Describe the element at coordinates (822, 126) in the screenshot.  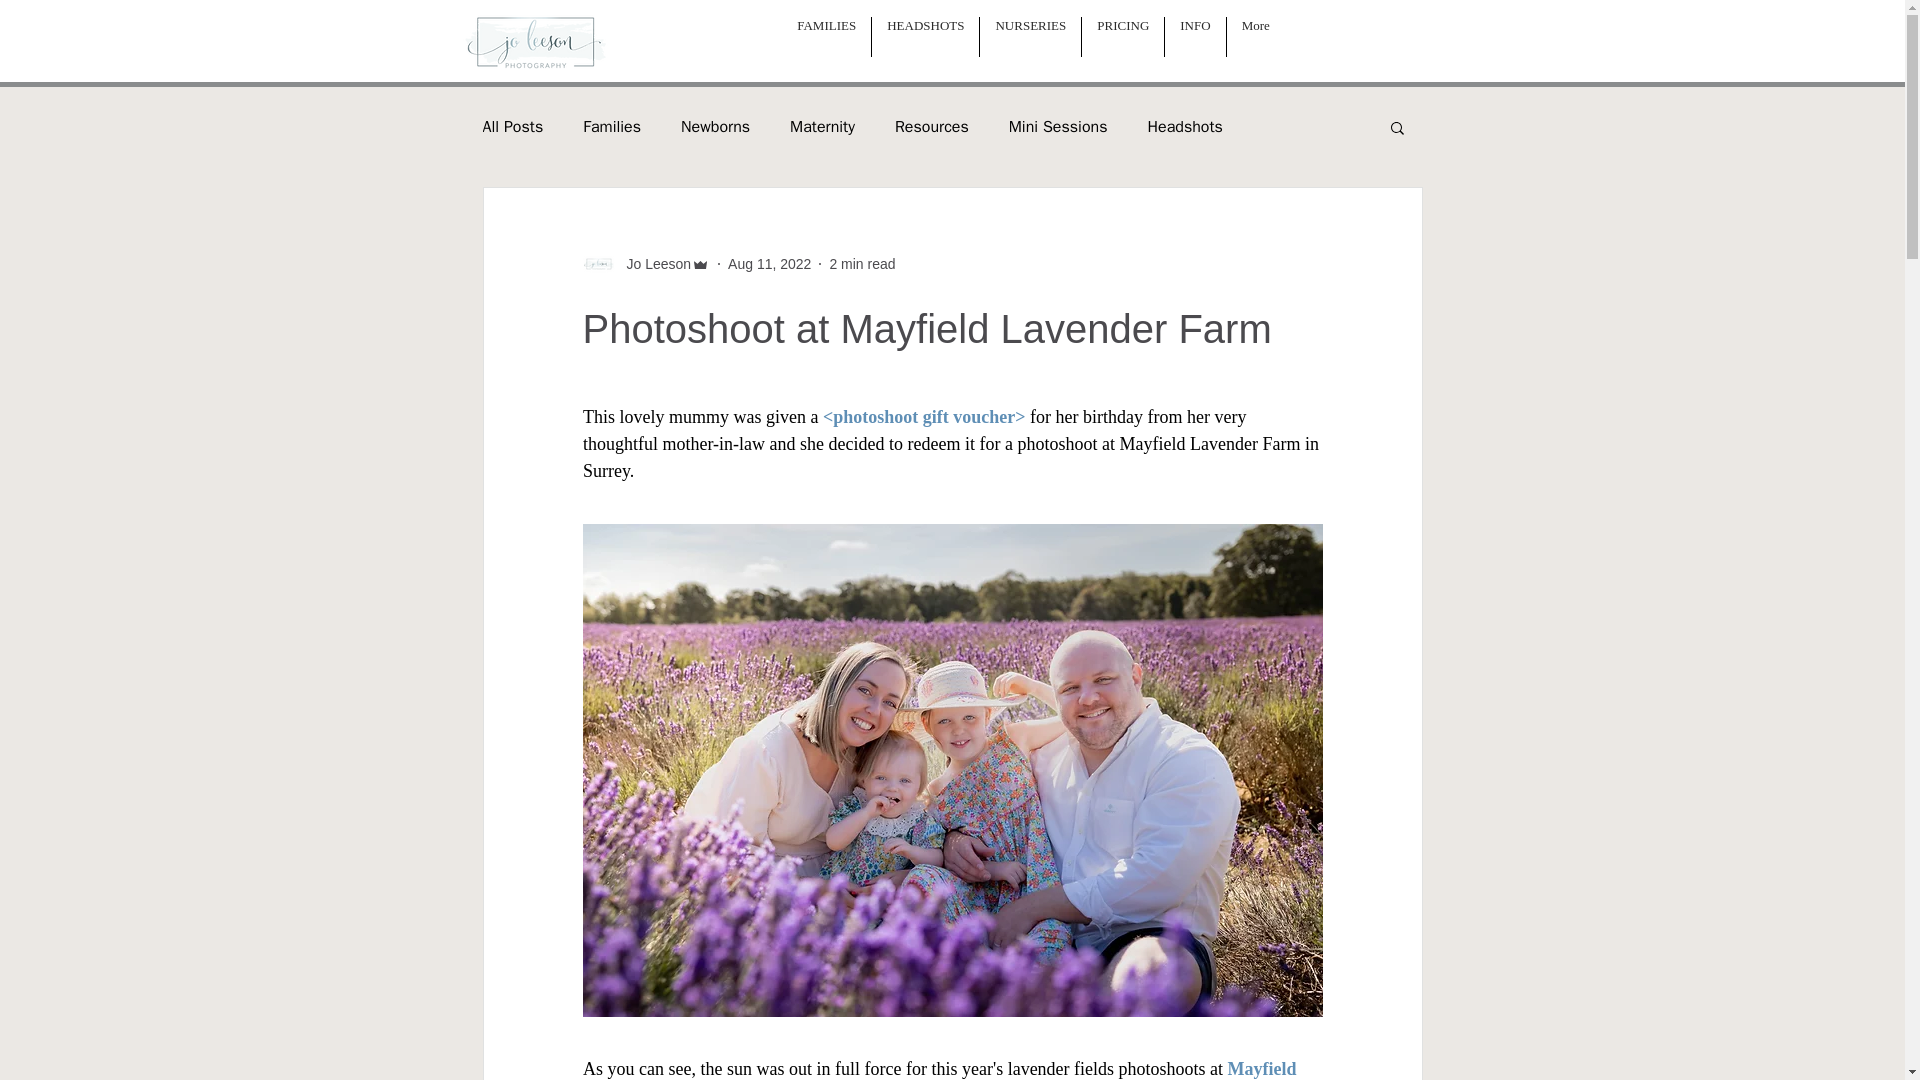
I see `Maternity` at that location.